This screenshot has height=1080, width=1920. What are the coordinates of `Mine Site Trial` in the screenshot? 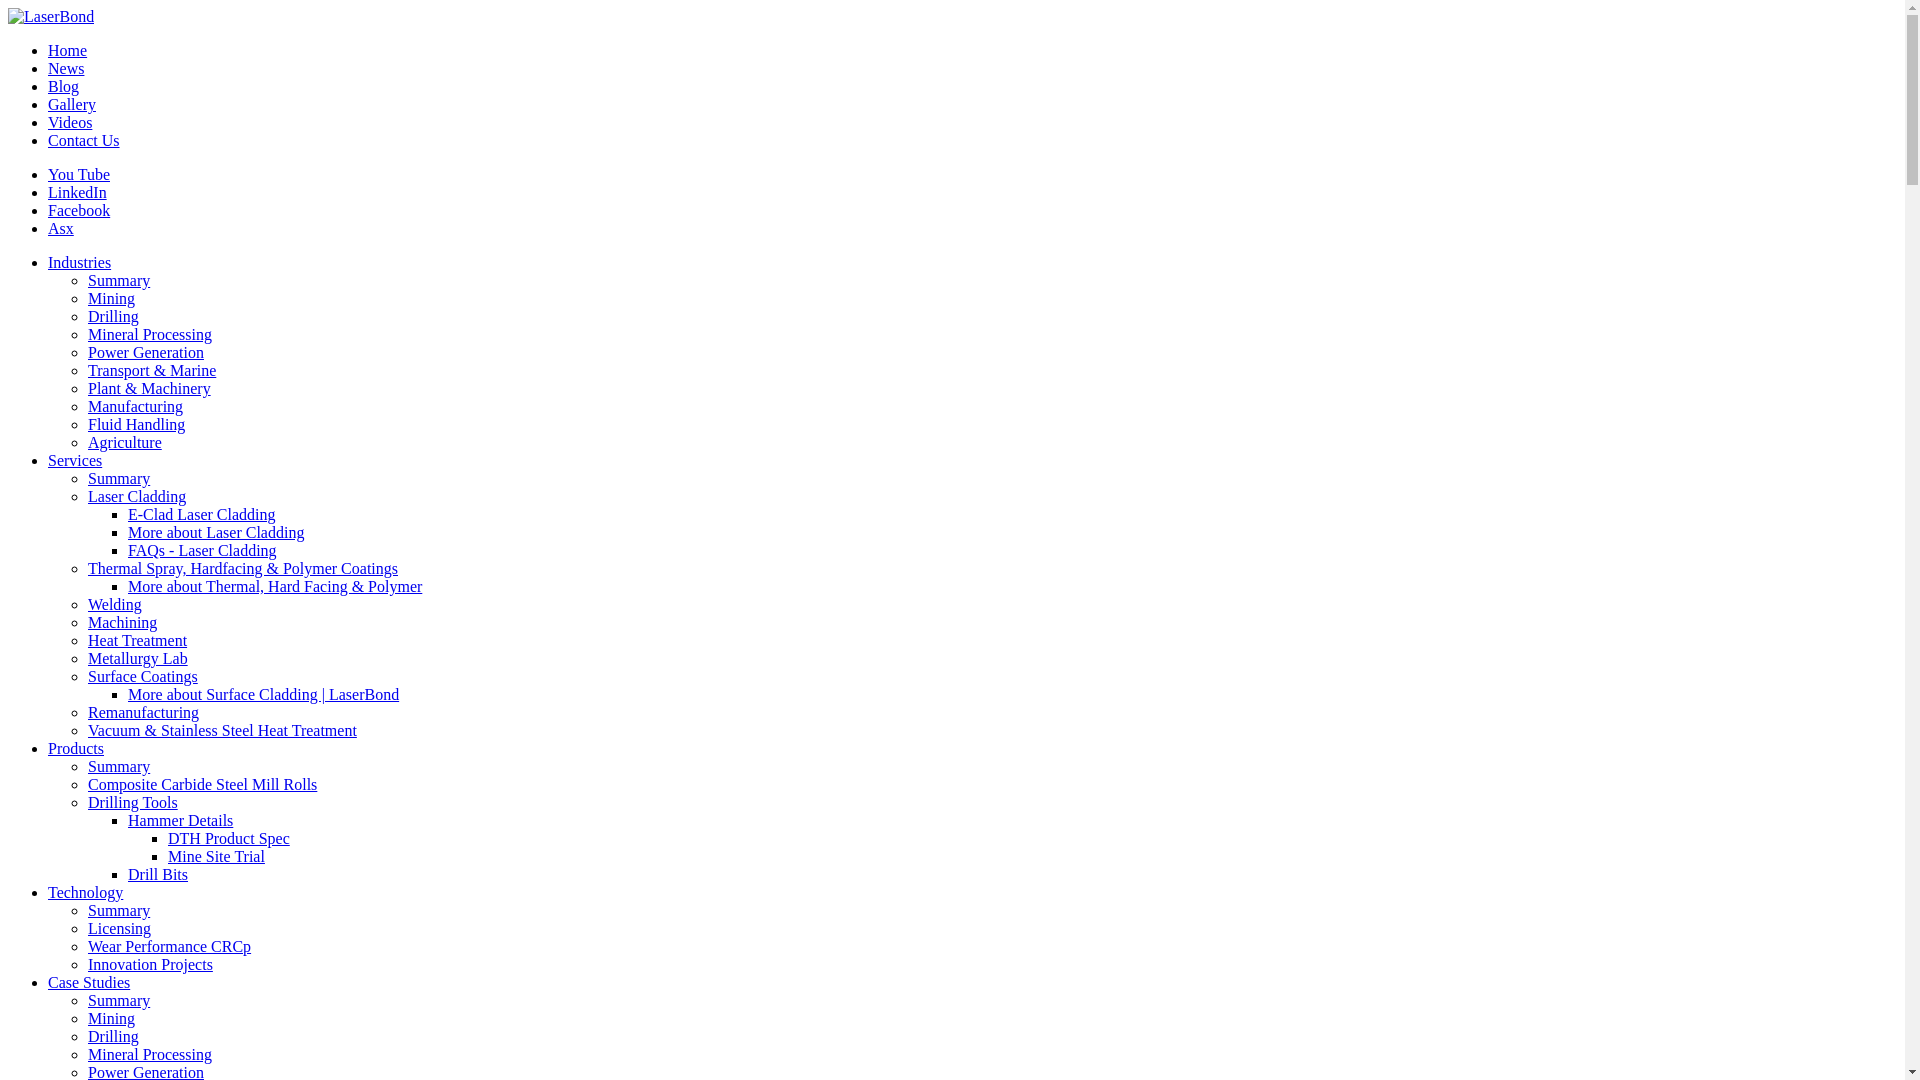 It's located at (216, 856).